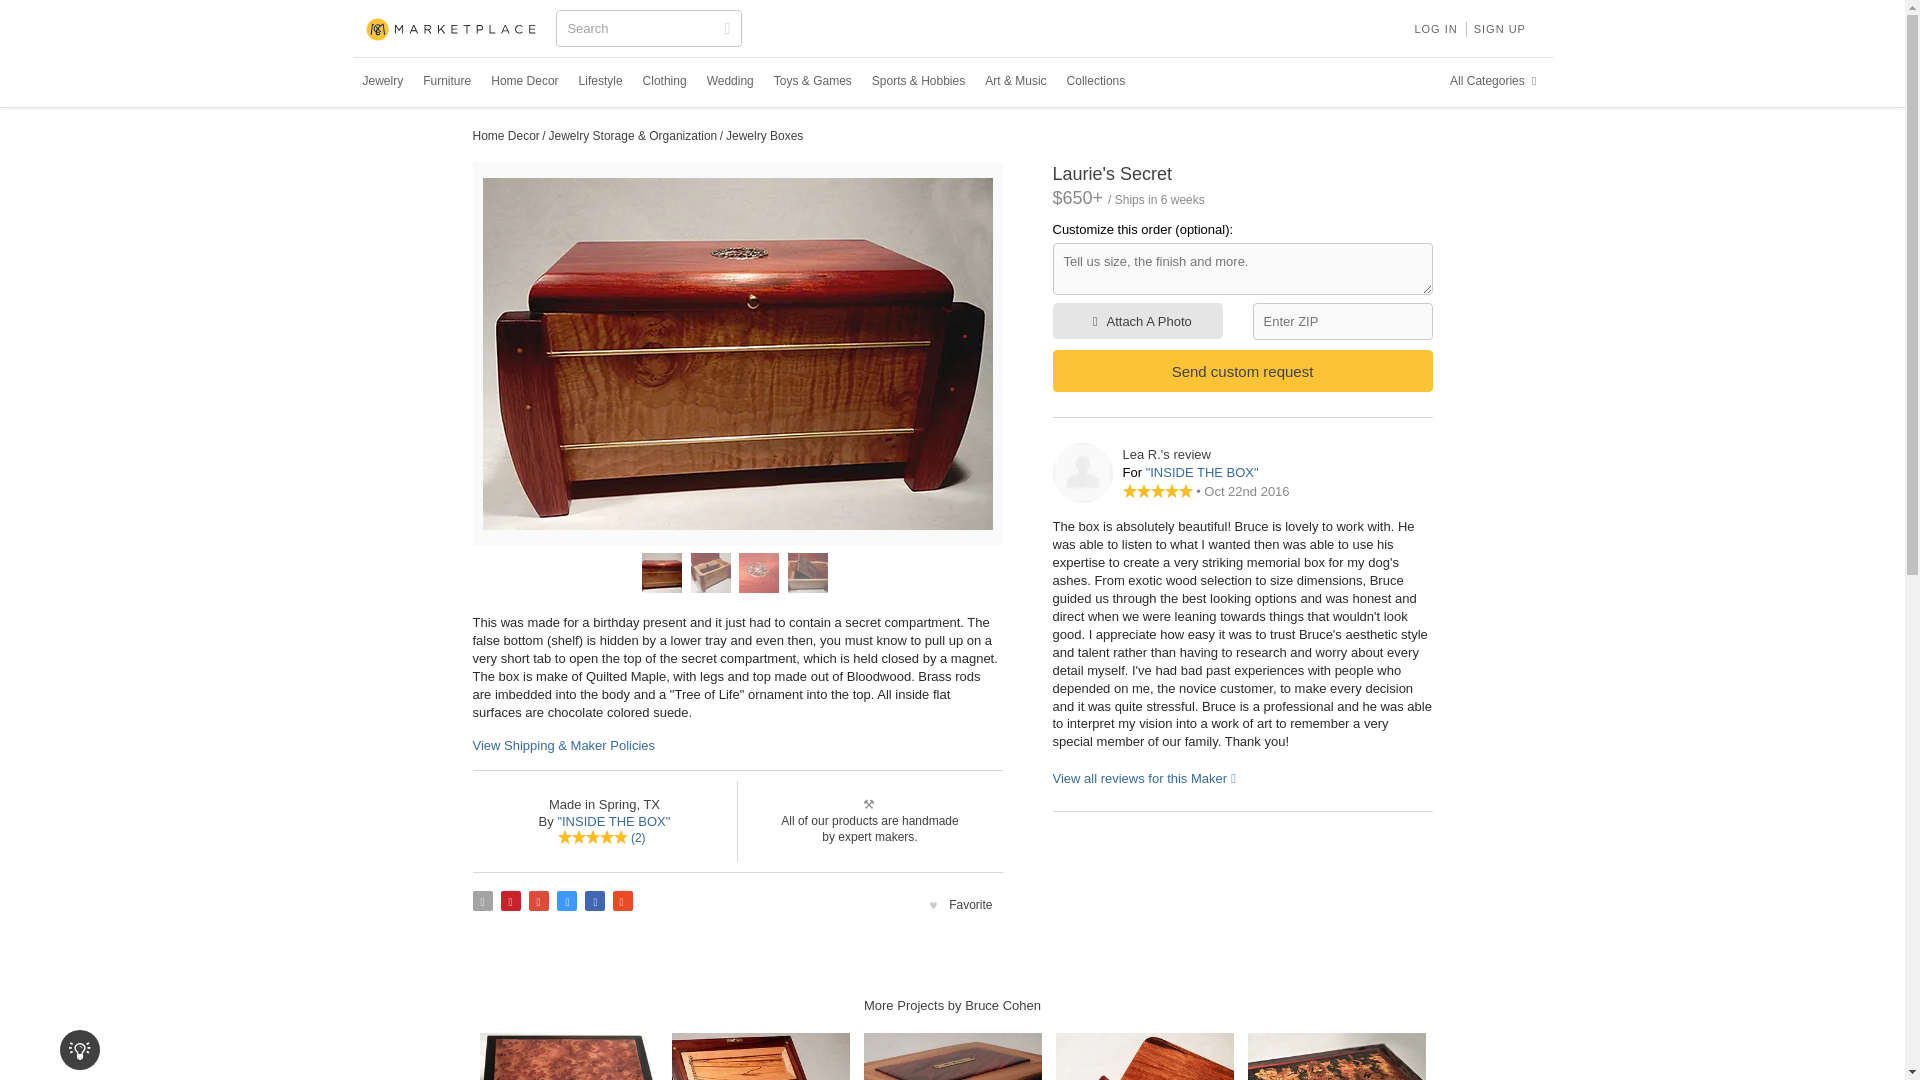 This screenshot has width=1920, height=1080. What do you see at coordinates (452, 30) in the screenshot?
I see `CUSTOMMADE` at bounding box center [452, 30].